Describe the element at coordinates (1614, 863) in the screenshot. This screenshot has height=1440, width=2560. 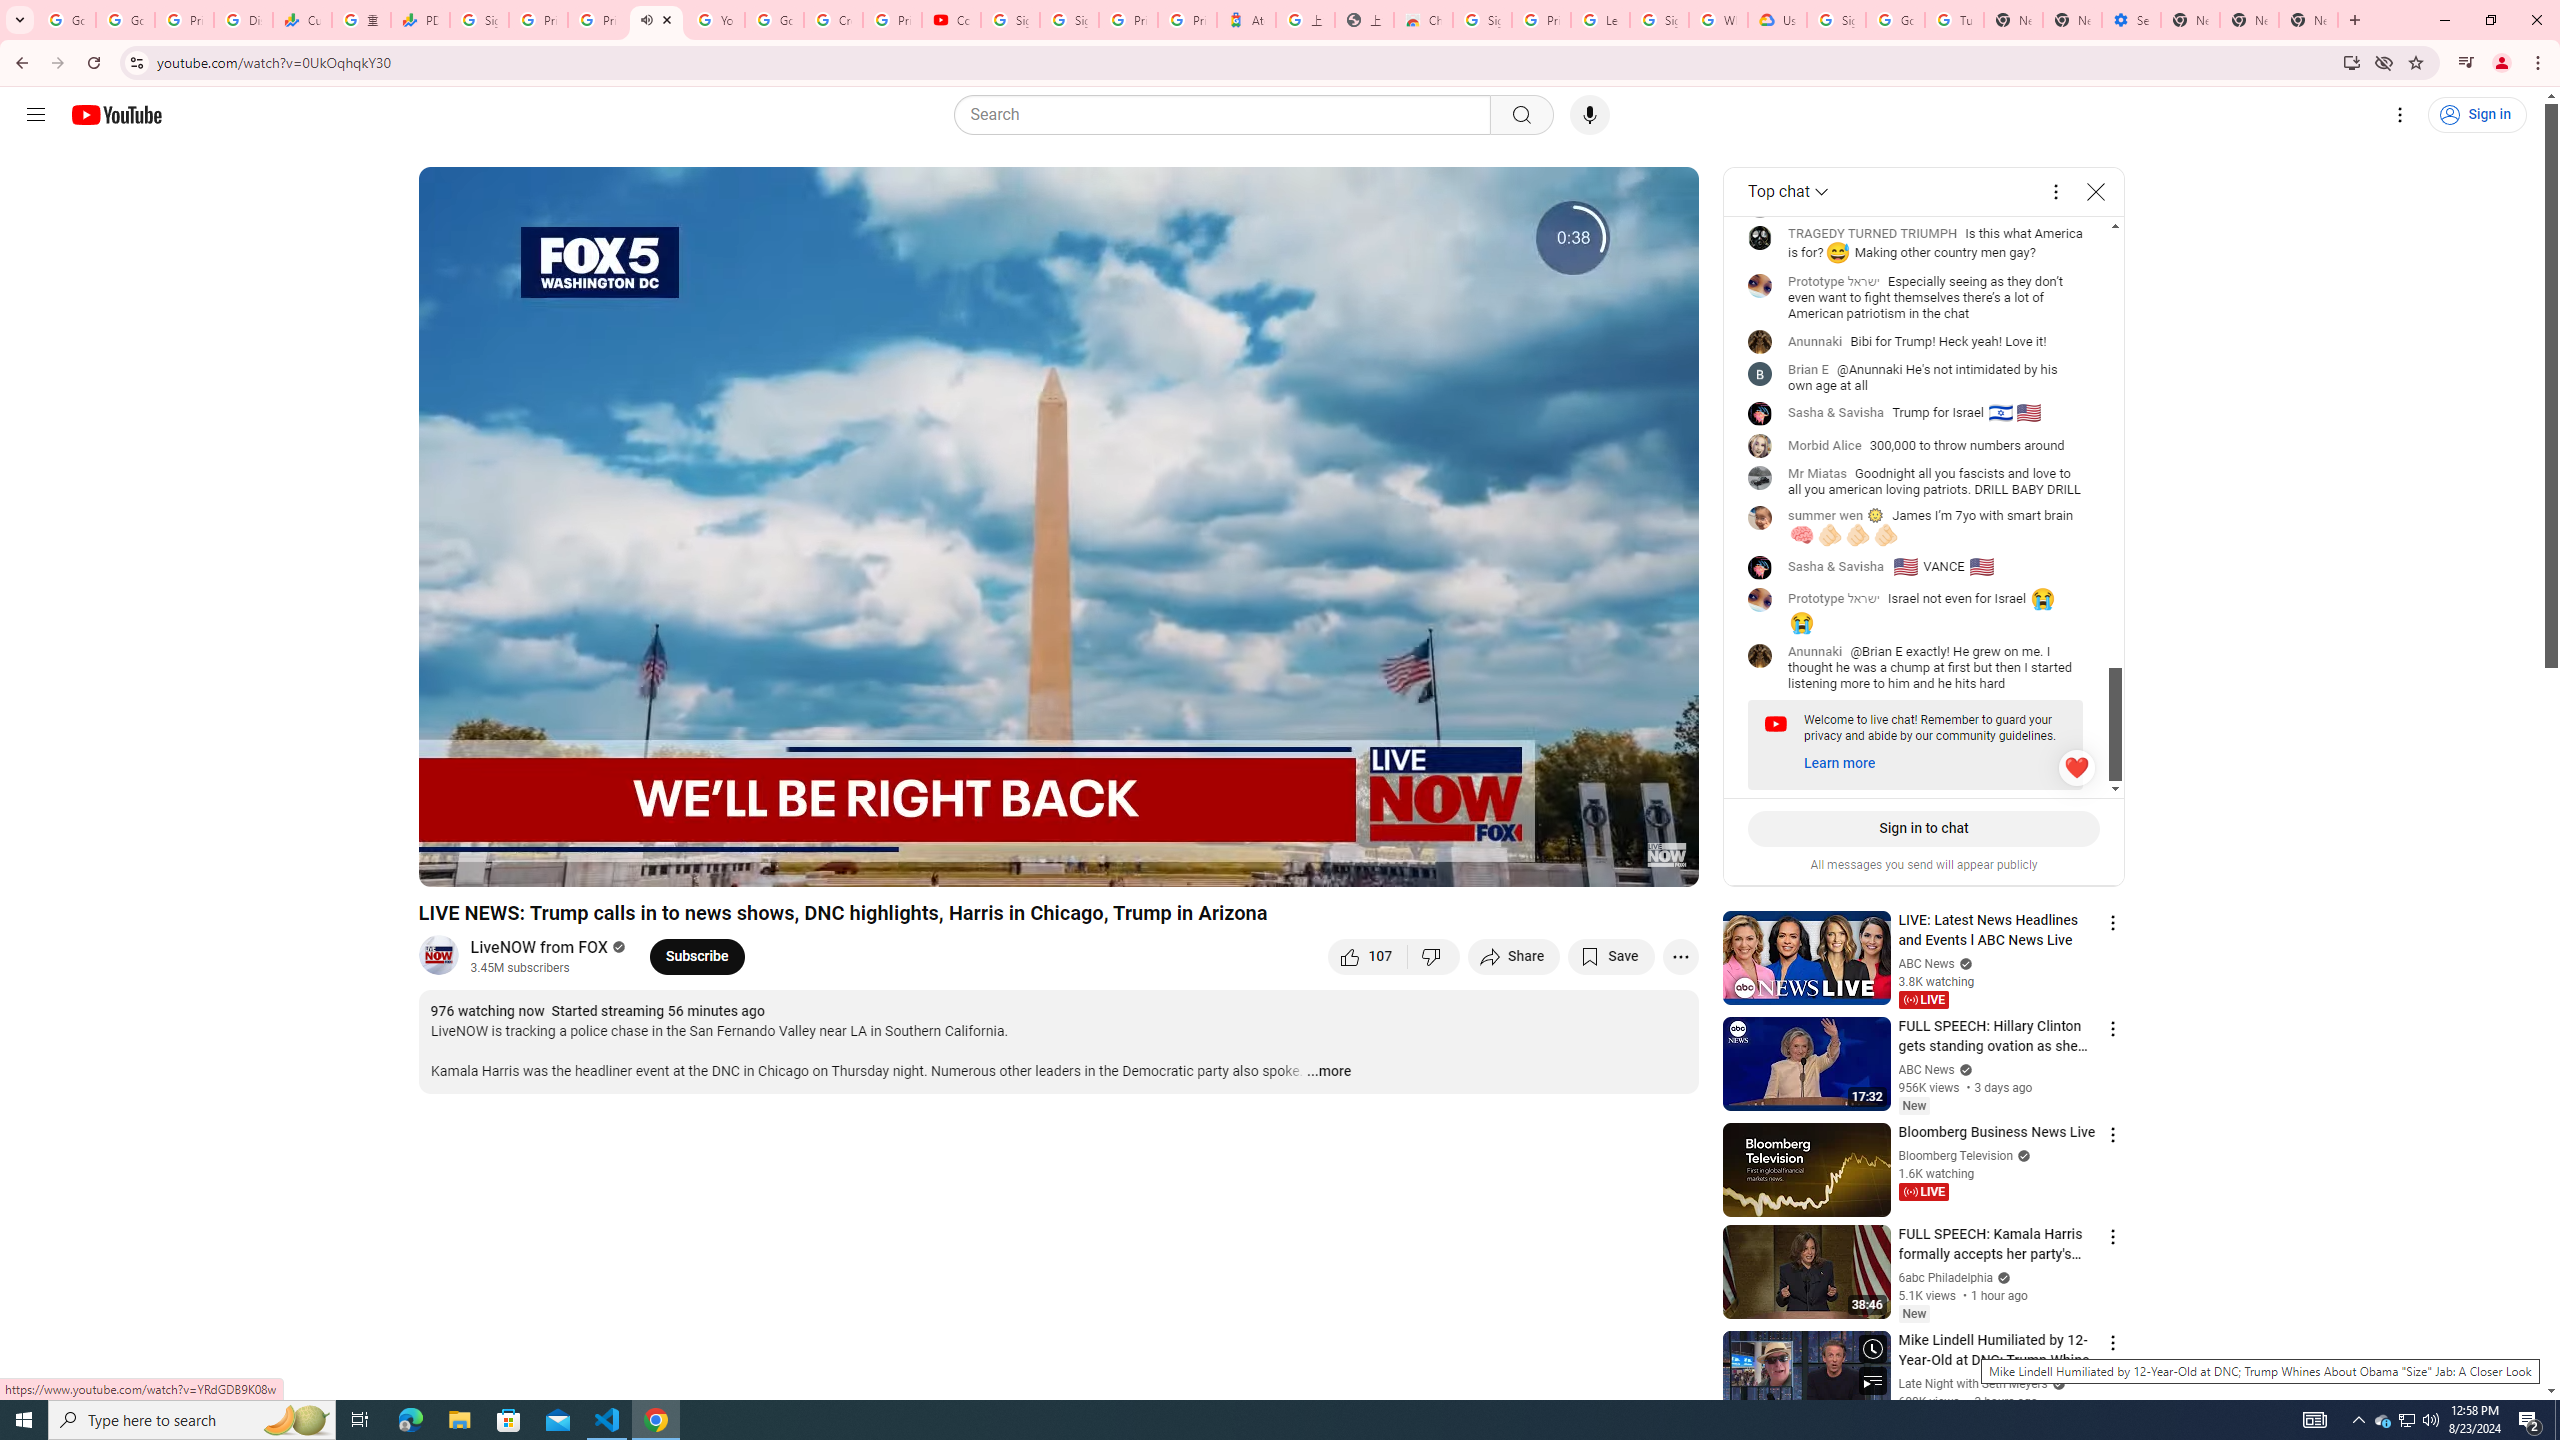
I see `Theater mode (t)` at that location.